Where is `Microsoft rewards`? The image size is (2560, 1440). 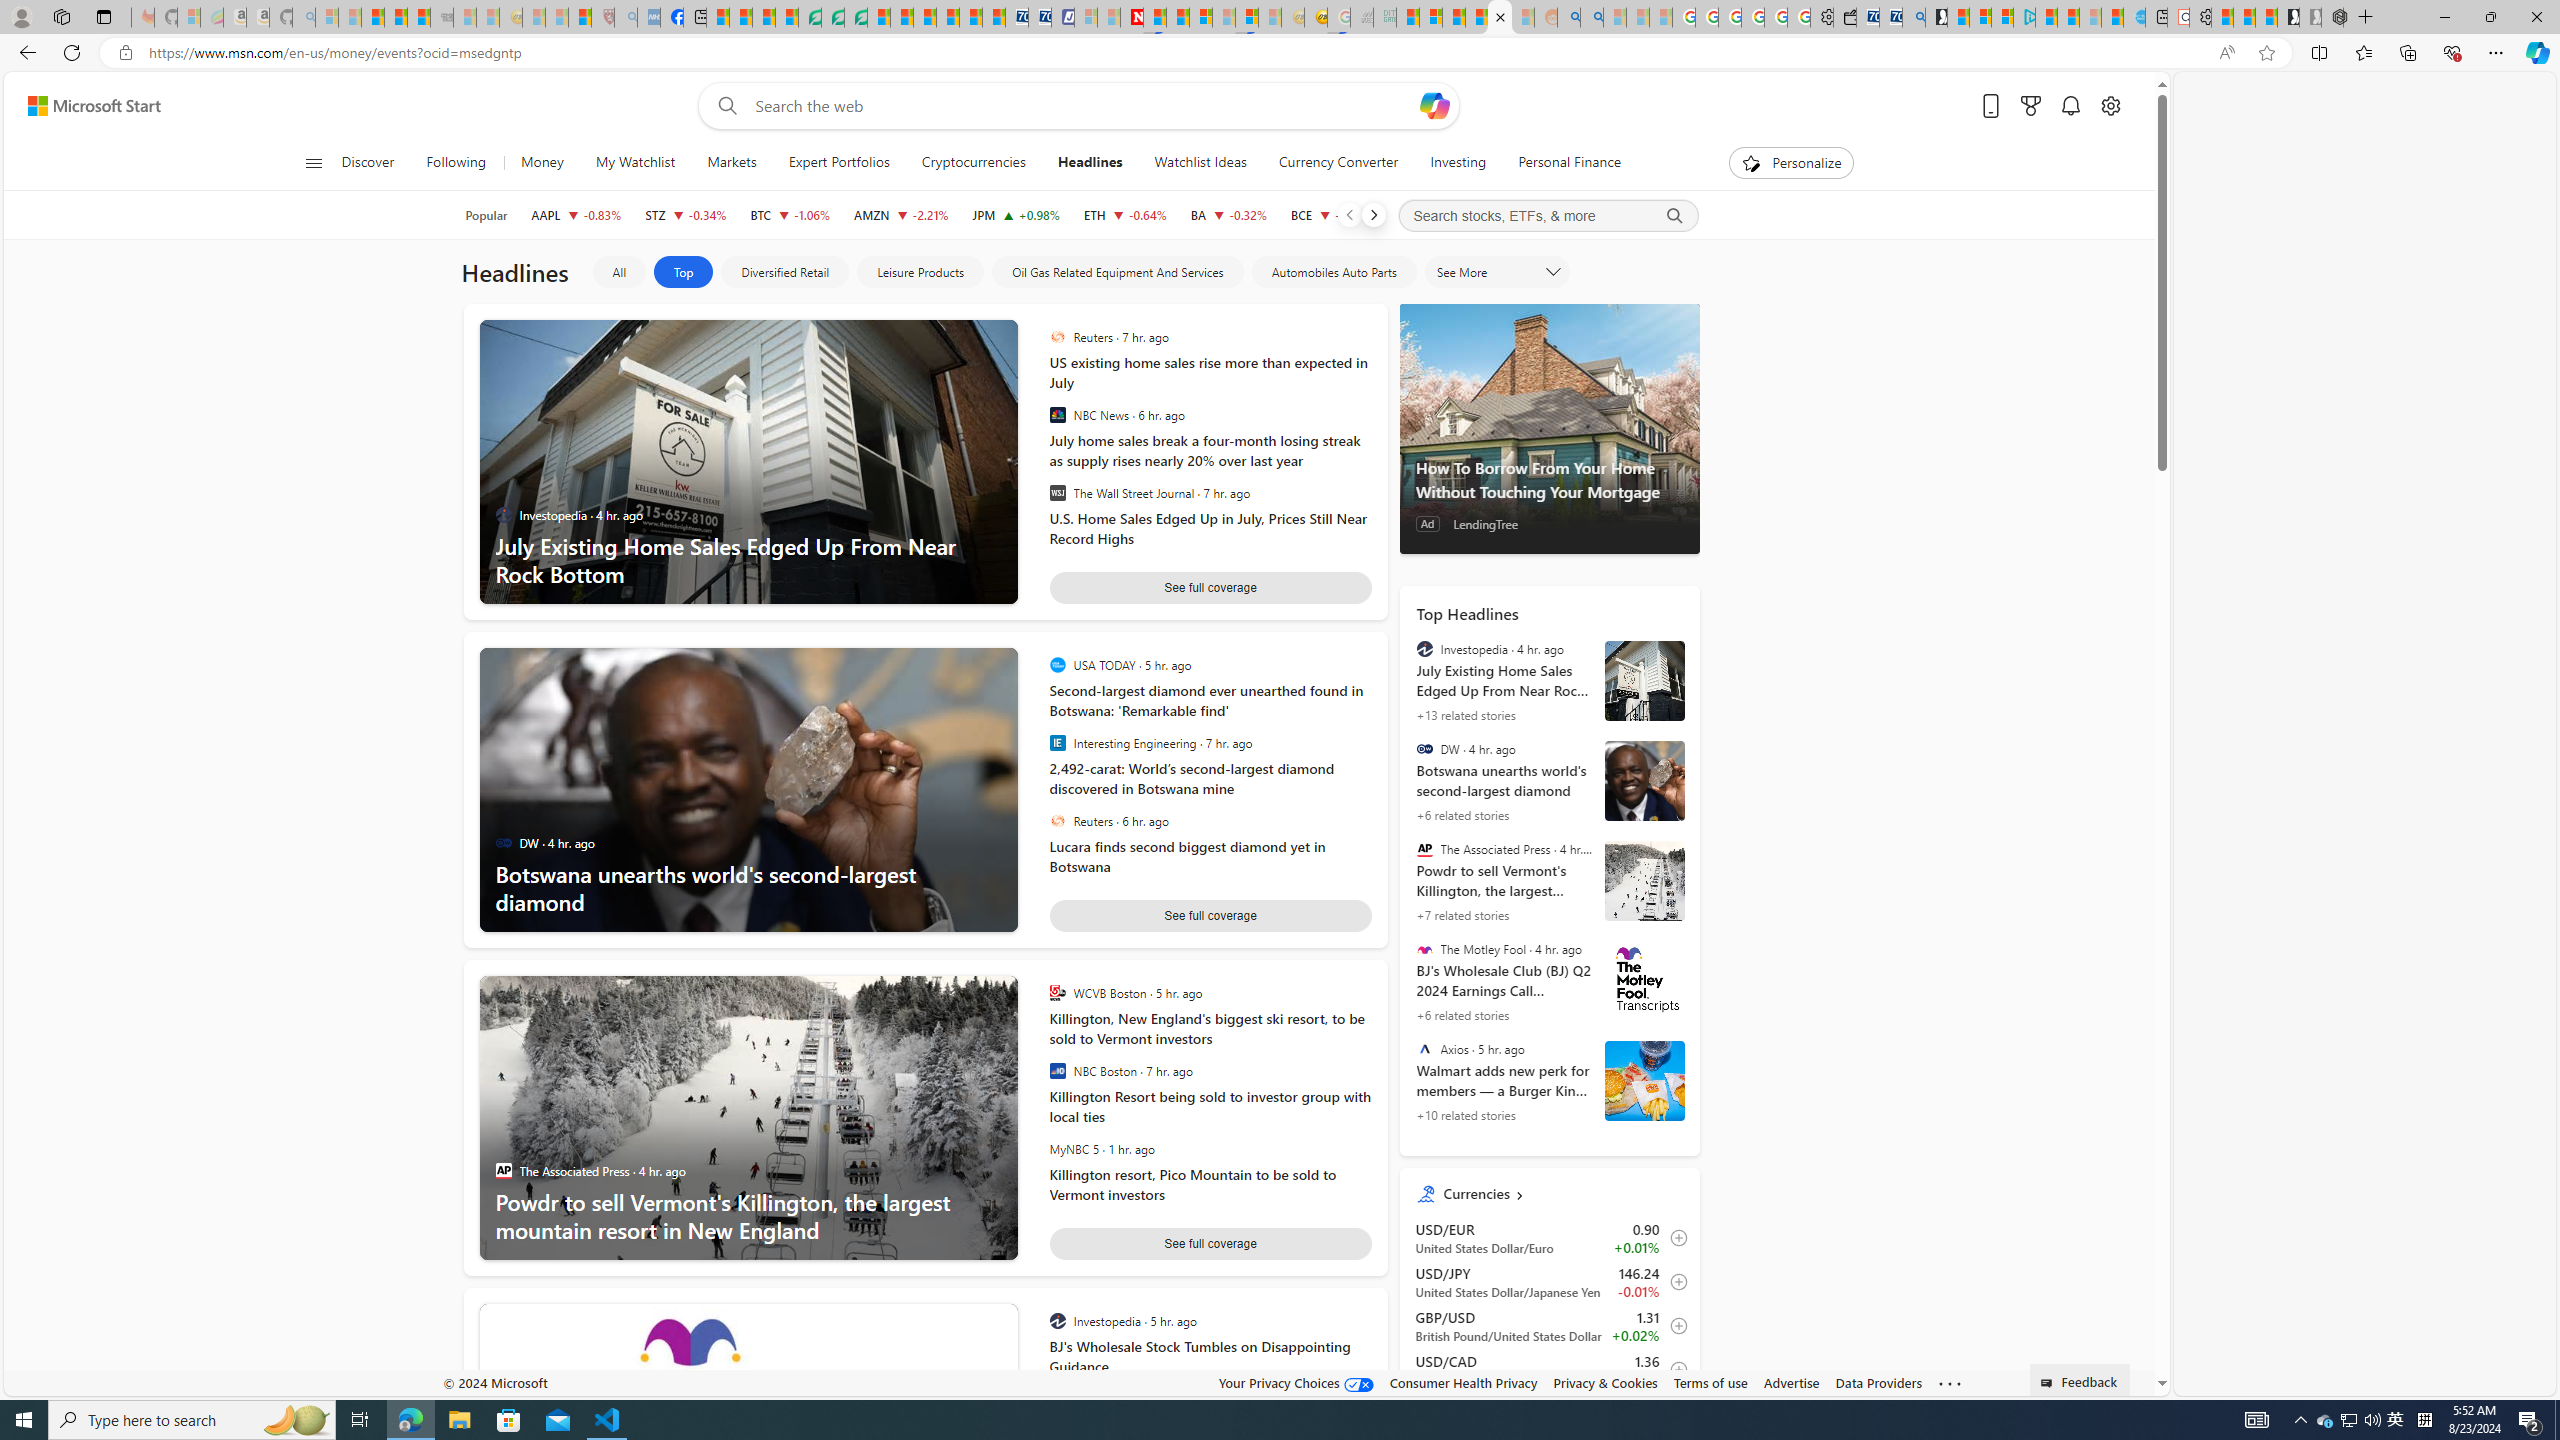
Microsoft rewards is located at coordinates (2030, 106).